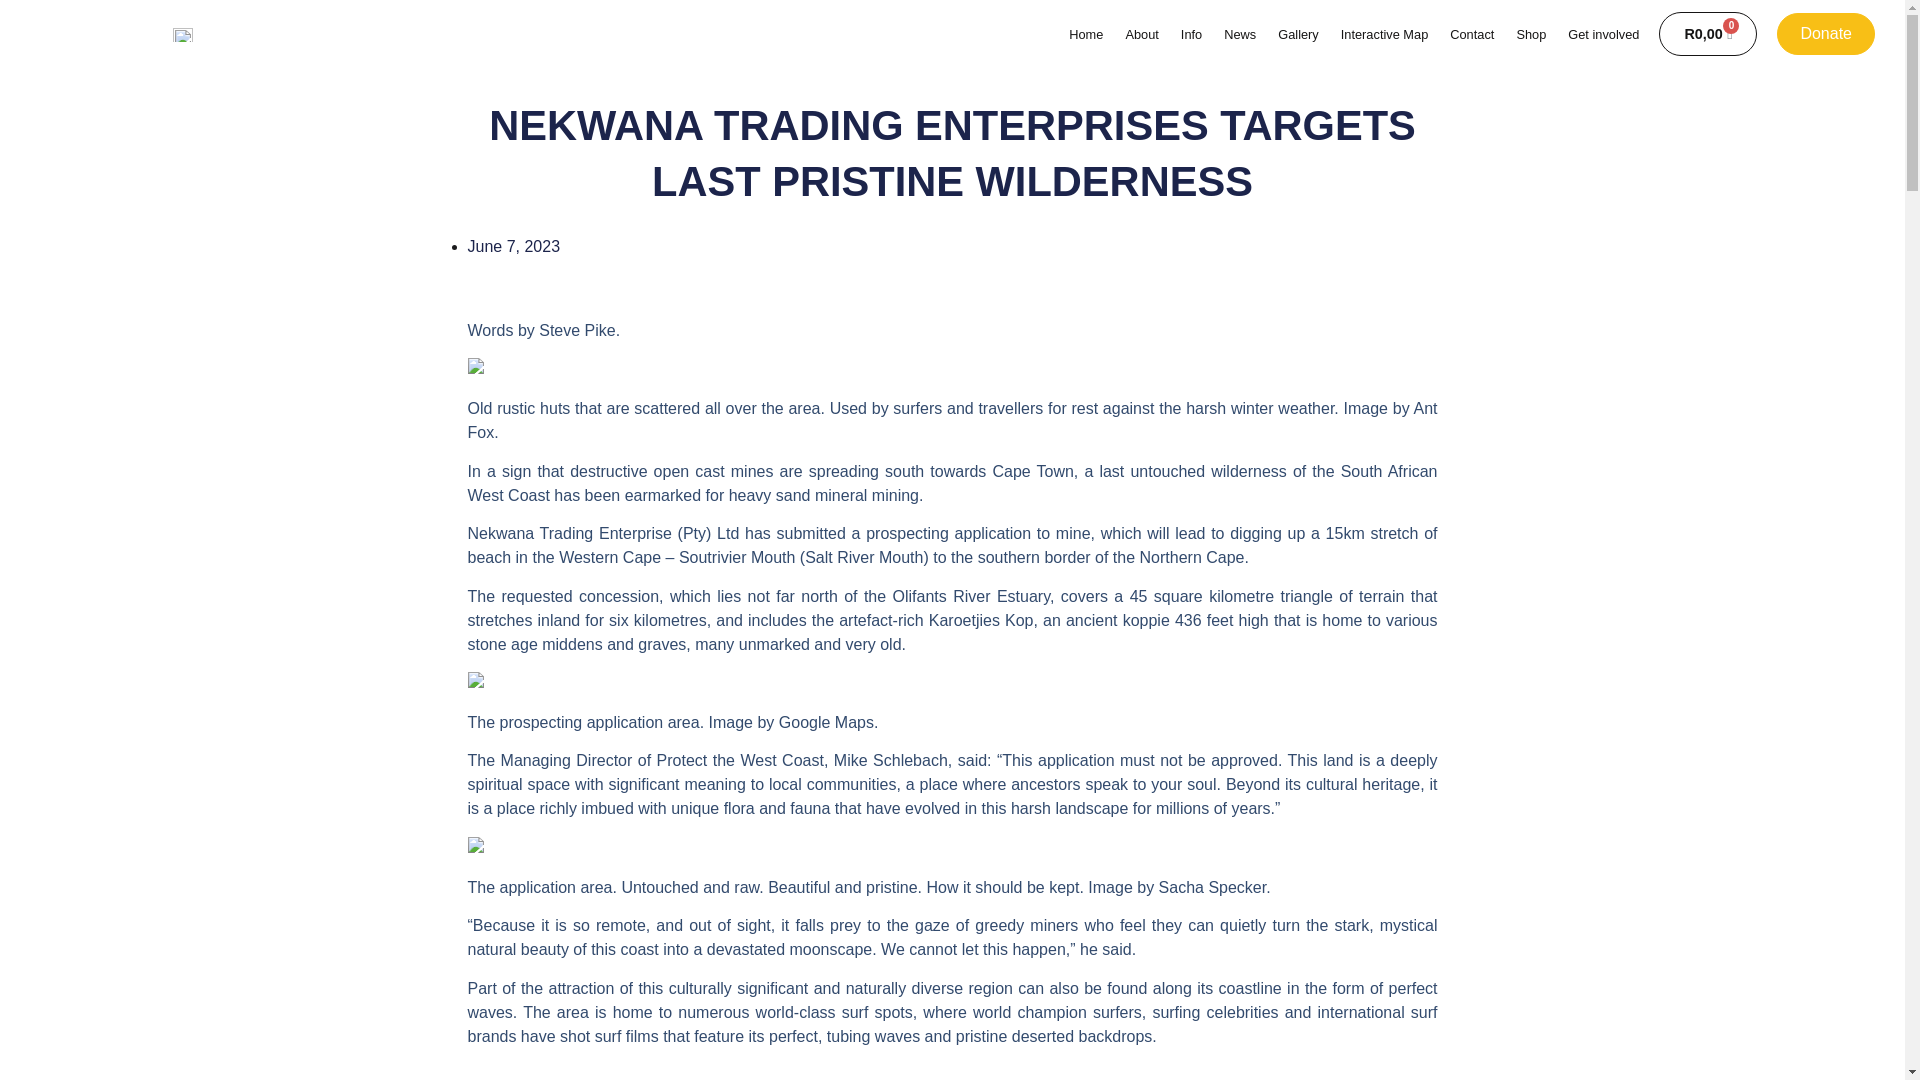 The width and height of the screenshot is (1920, 1080). I want to click on Interactive Map, so click(1384, 33).